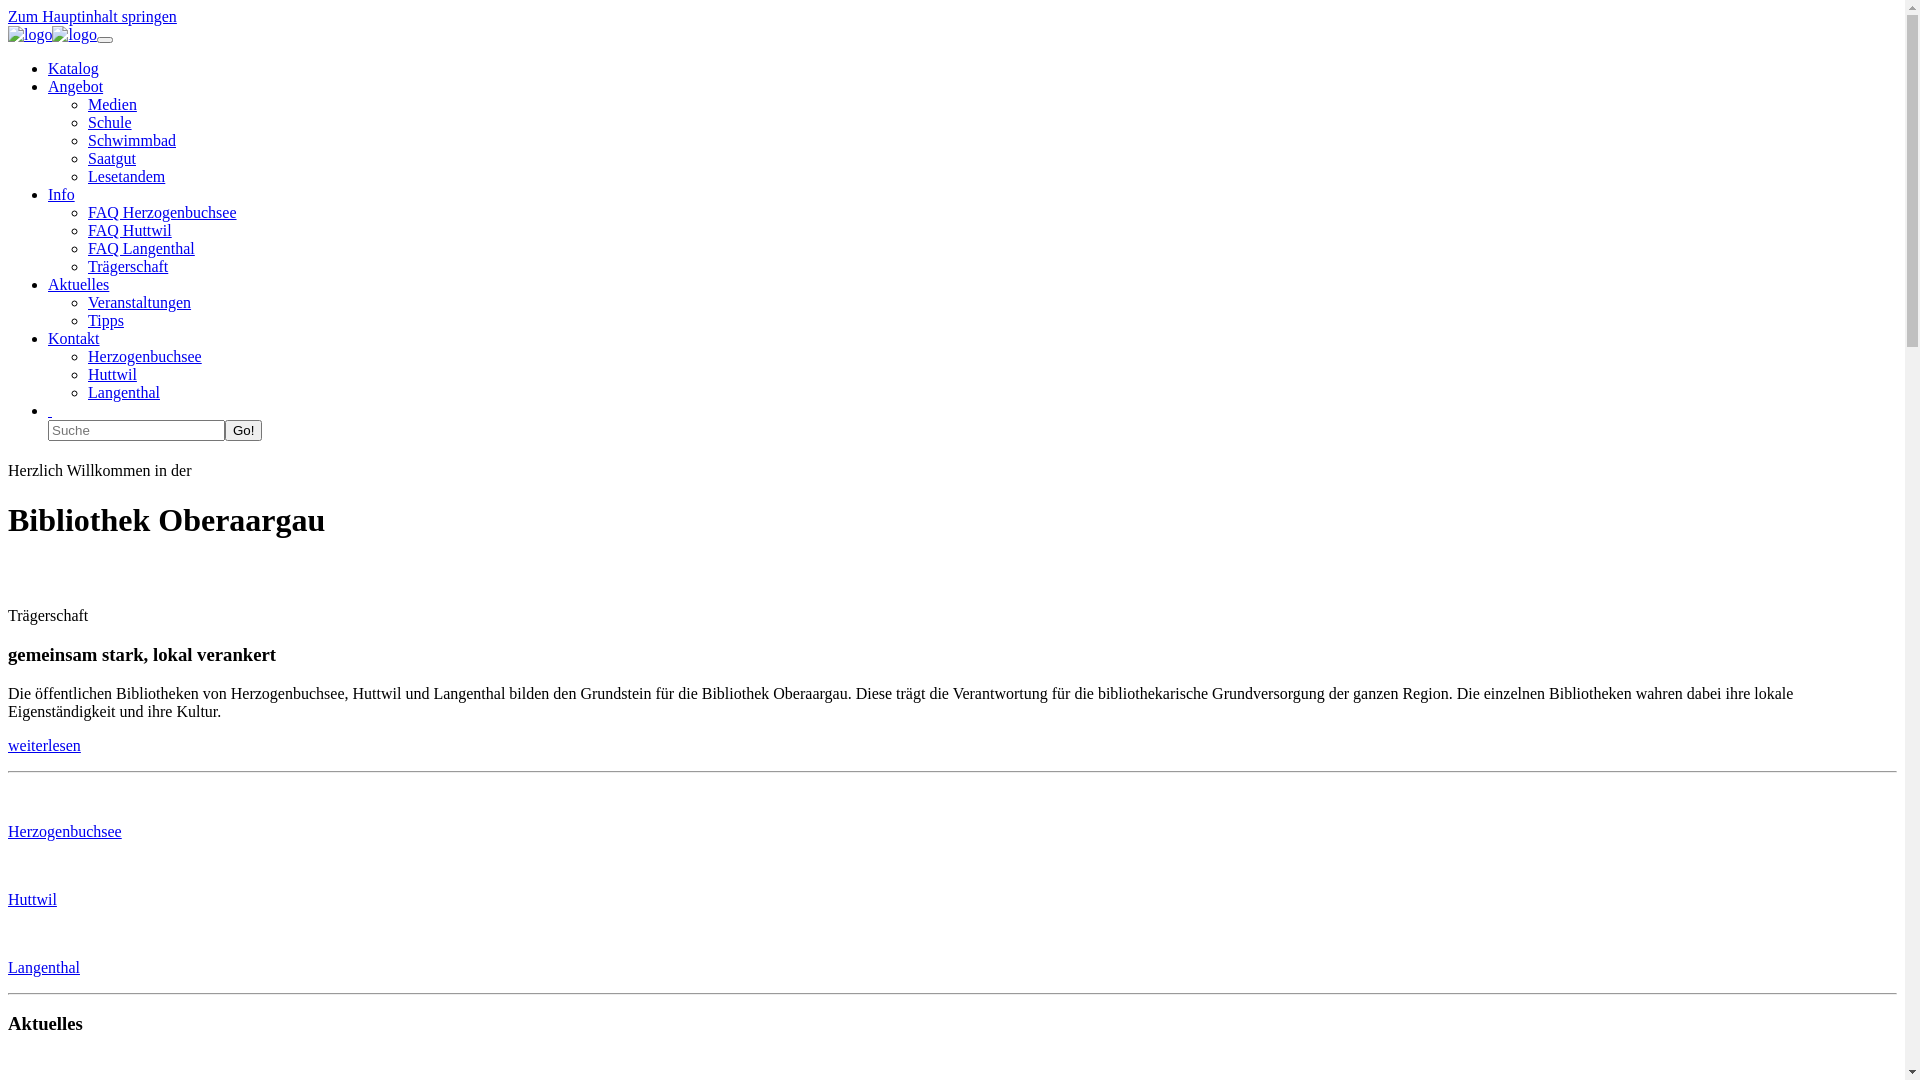  What do you see at coordinates (65, 832) in the screenshot?
I see `Herzogenbuchsee` at bounding box center [65, 832].